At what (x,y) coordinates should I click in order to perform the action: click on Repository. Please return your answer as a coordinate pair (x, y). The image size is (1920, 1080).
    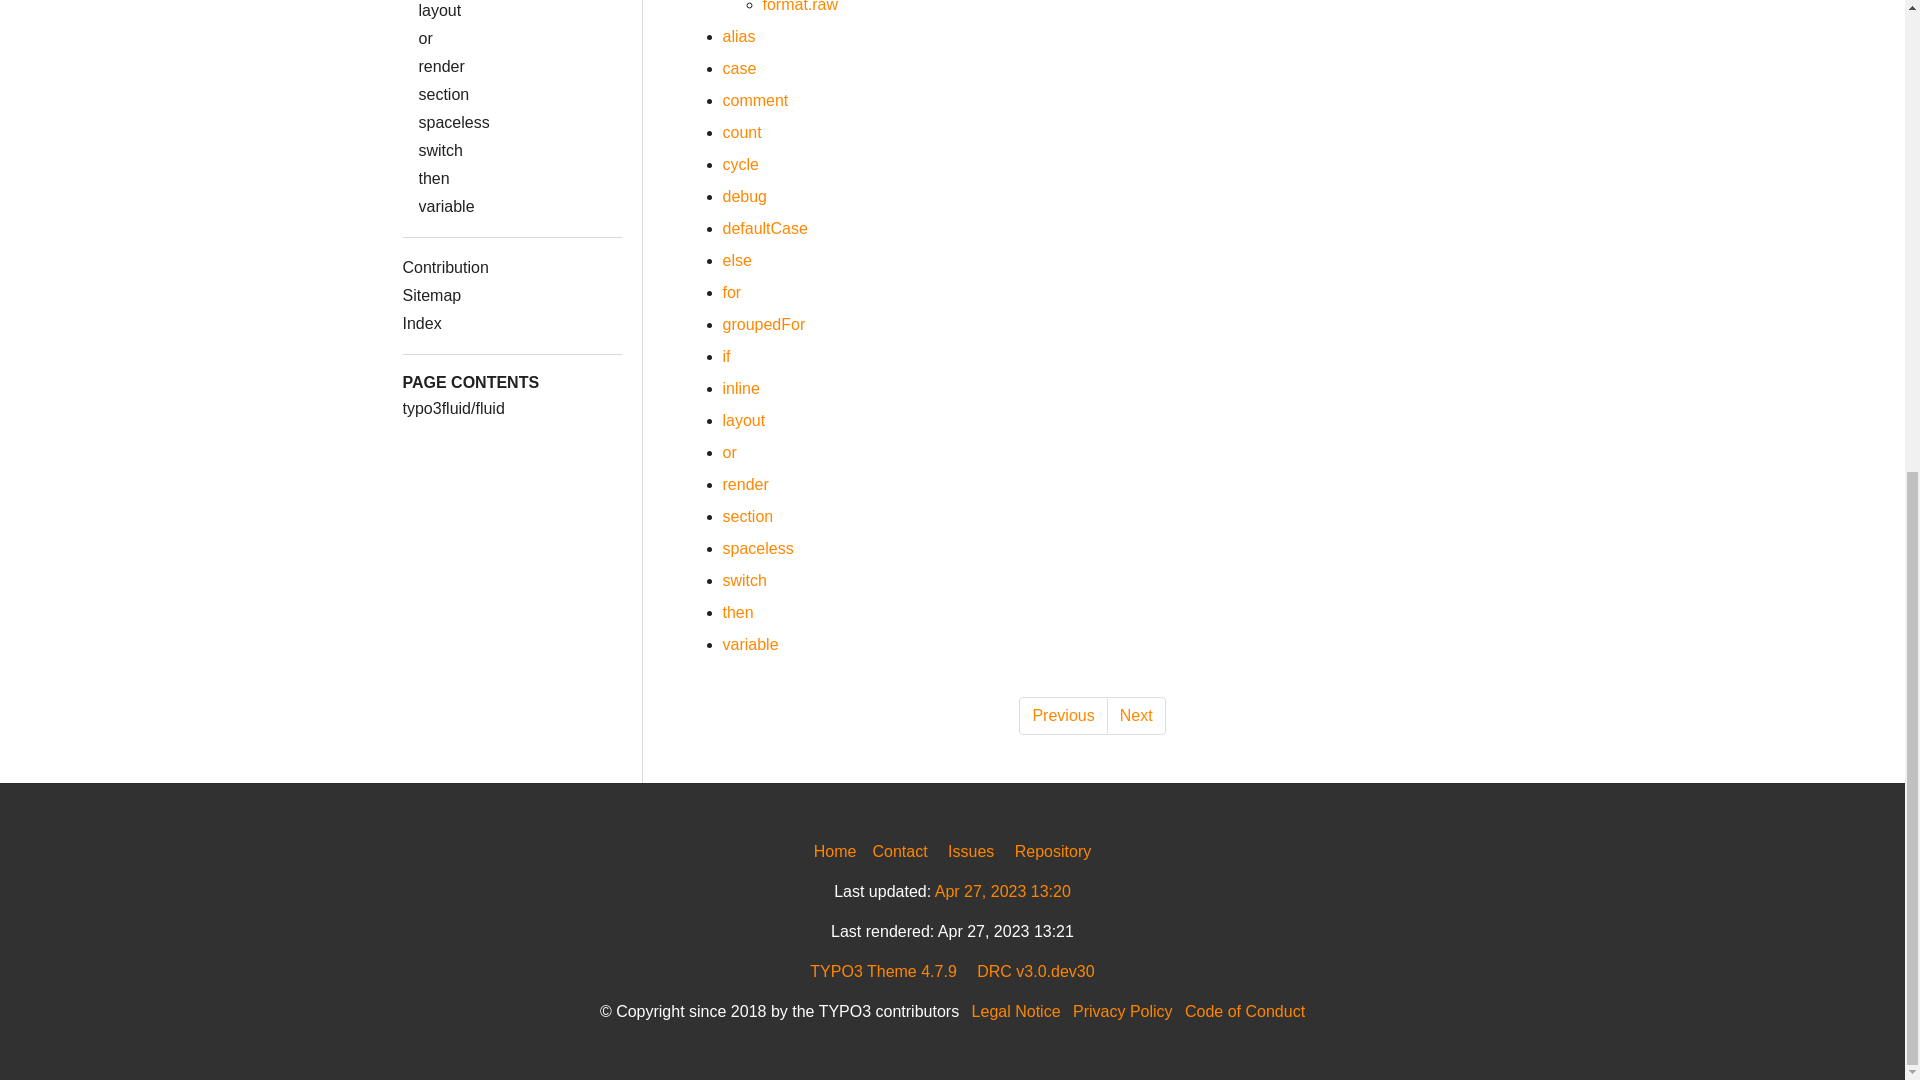
    Looking at the image, I should click on (1052, 851).